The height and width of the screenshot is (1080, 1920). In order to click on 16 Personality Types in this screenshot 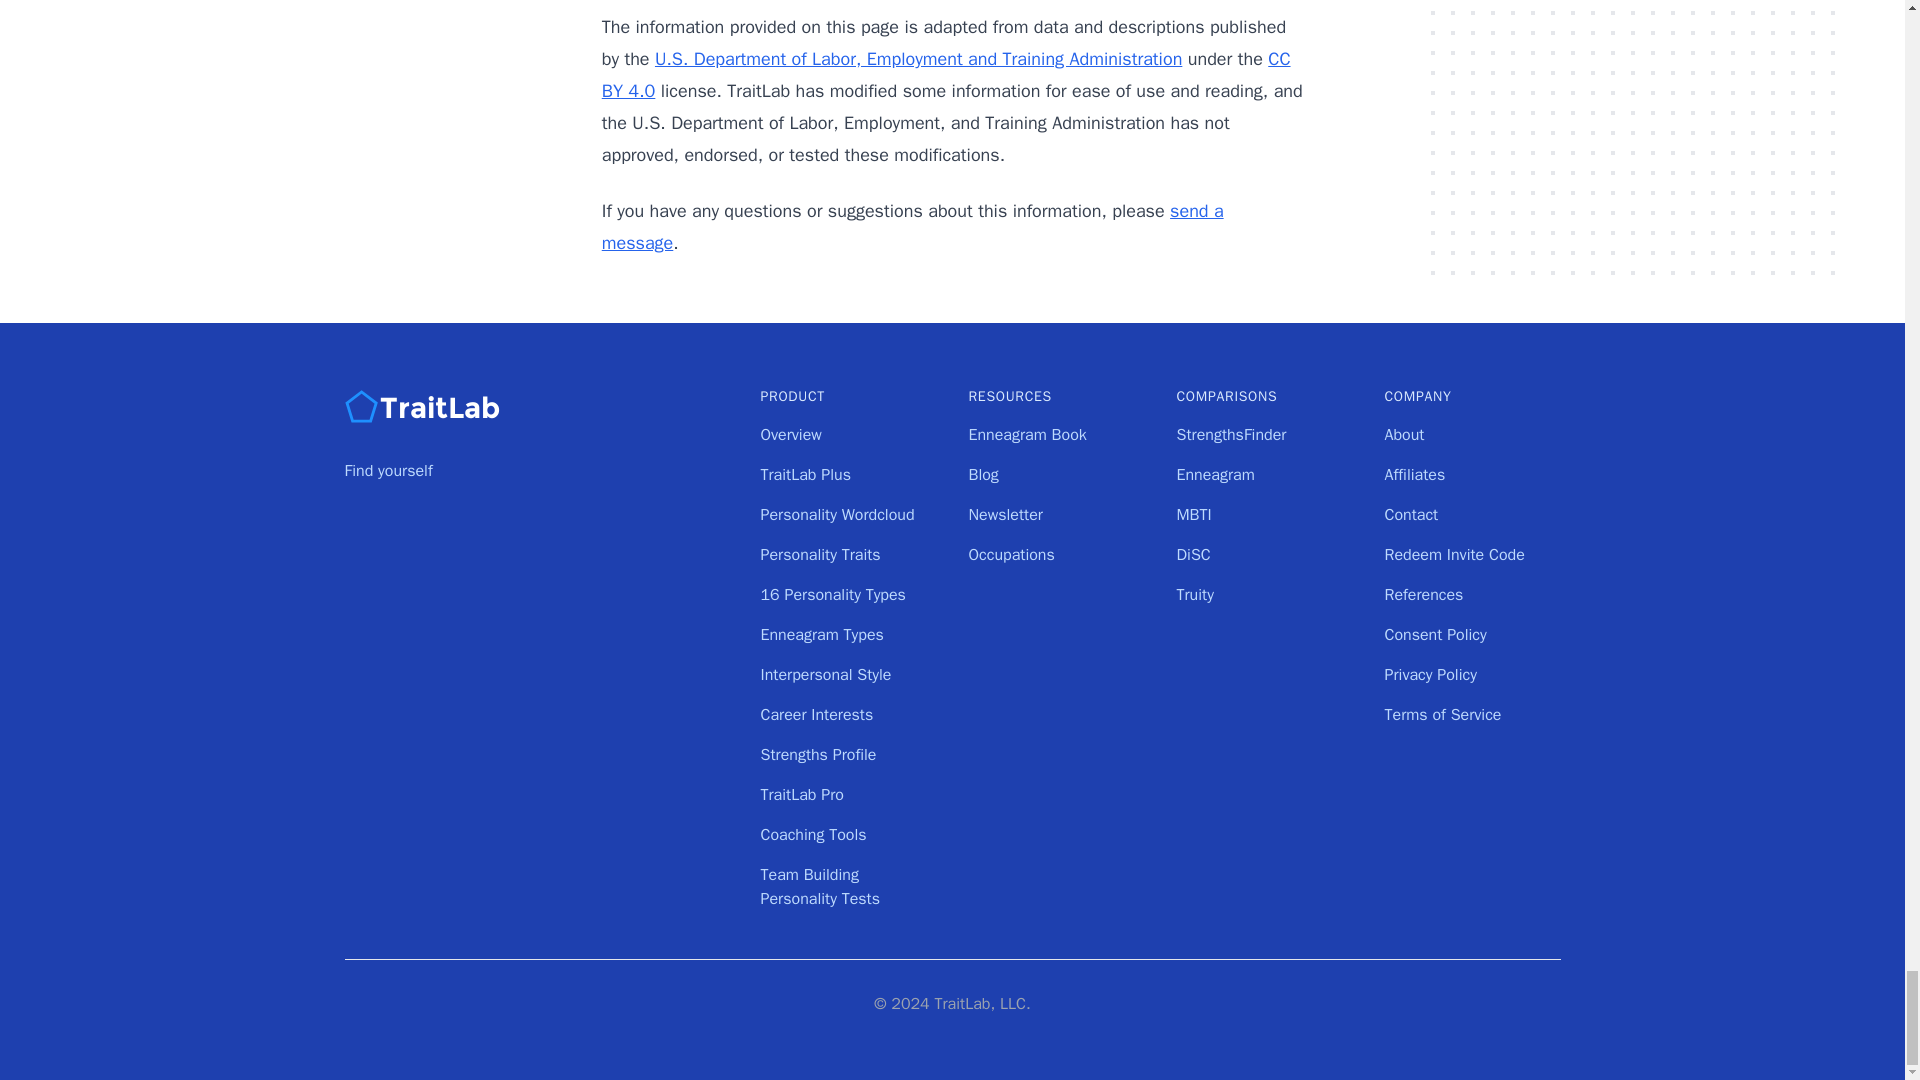, I will do `click(832, 594)`.